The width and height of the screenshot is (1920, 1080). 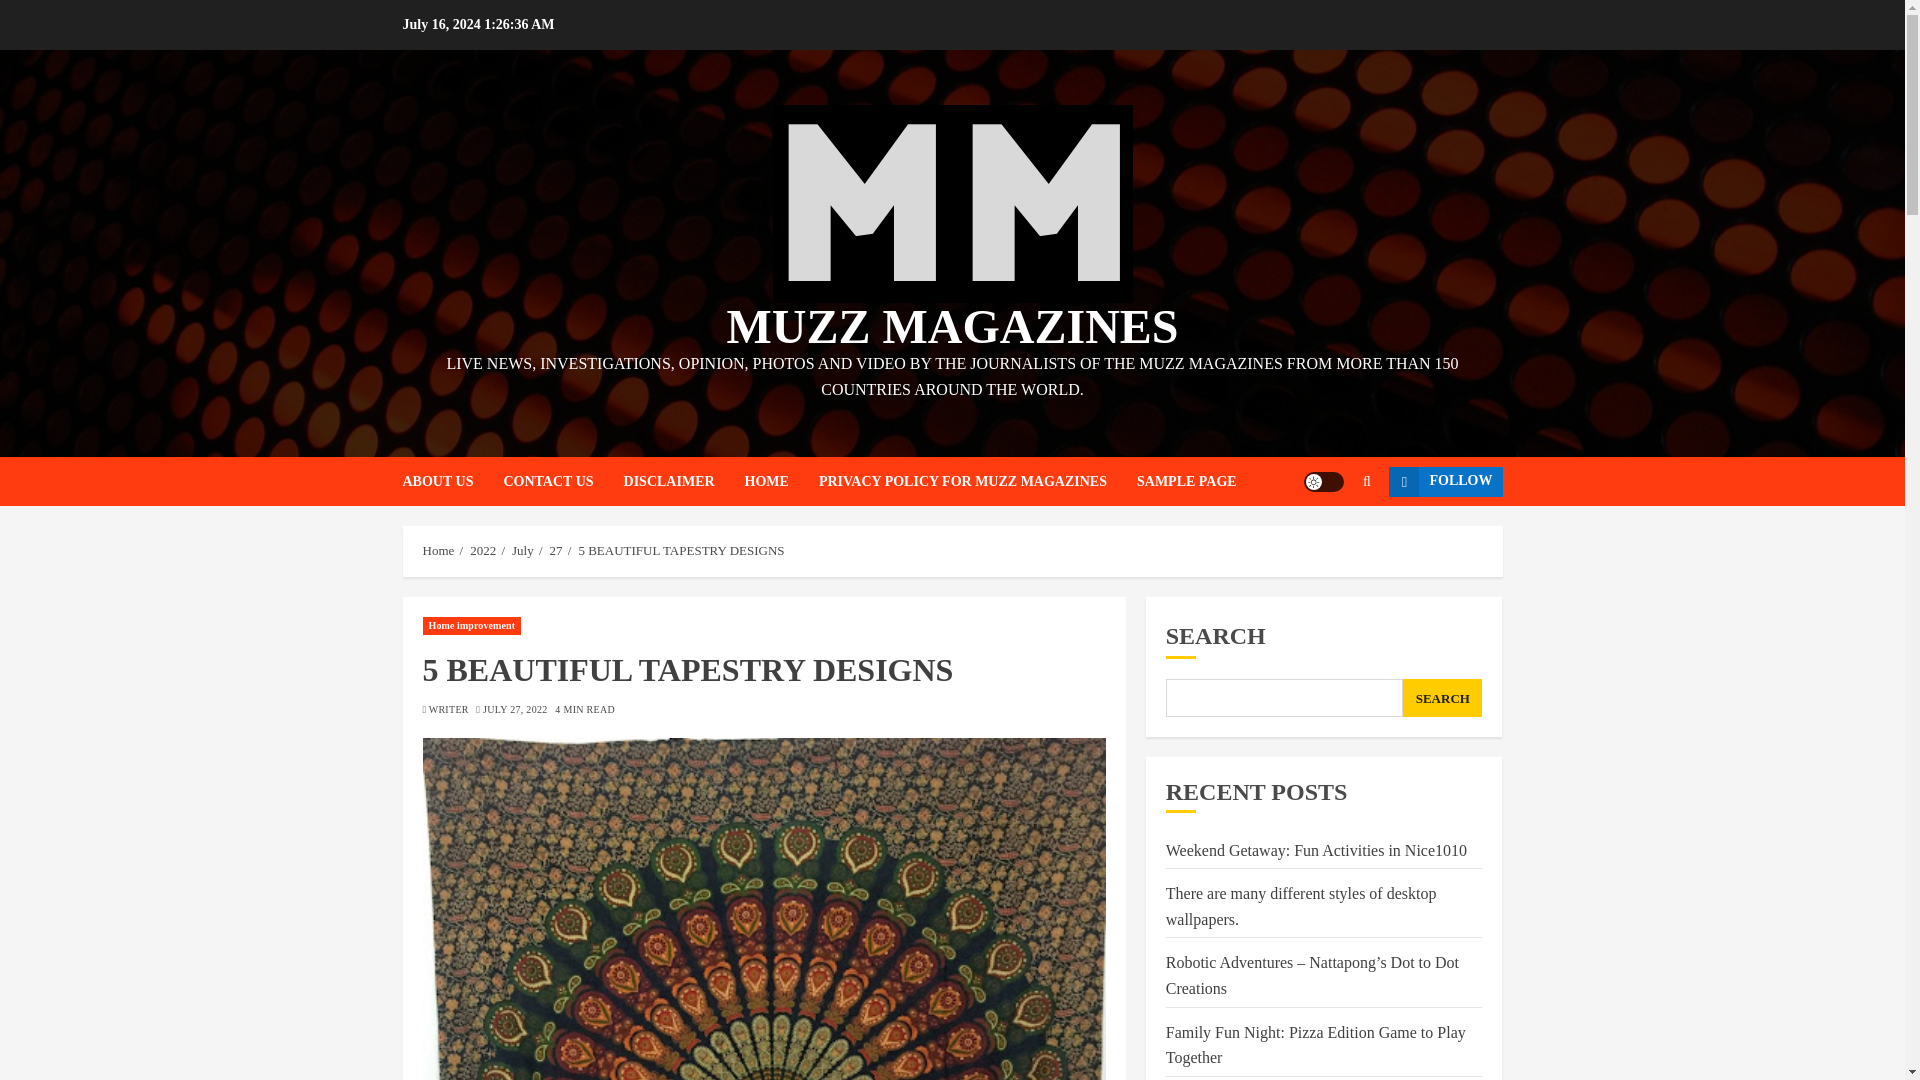 I want to click on FOLLOW, so click(x=1444, y=481).